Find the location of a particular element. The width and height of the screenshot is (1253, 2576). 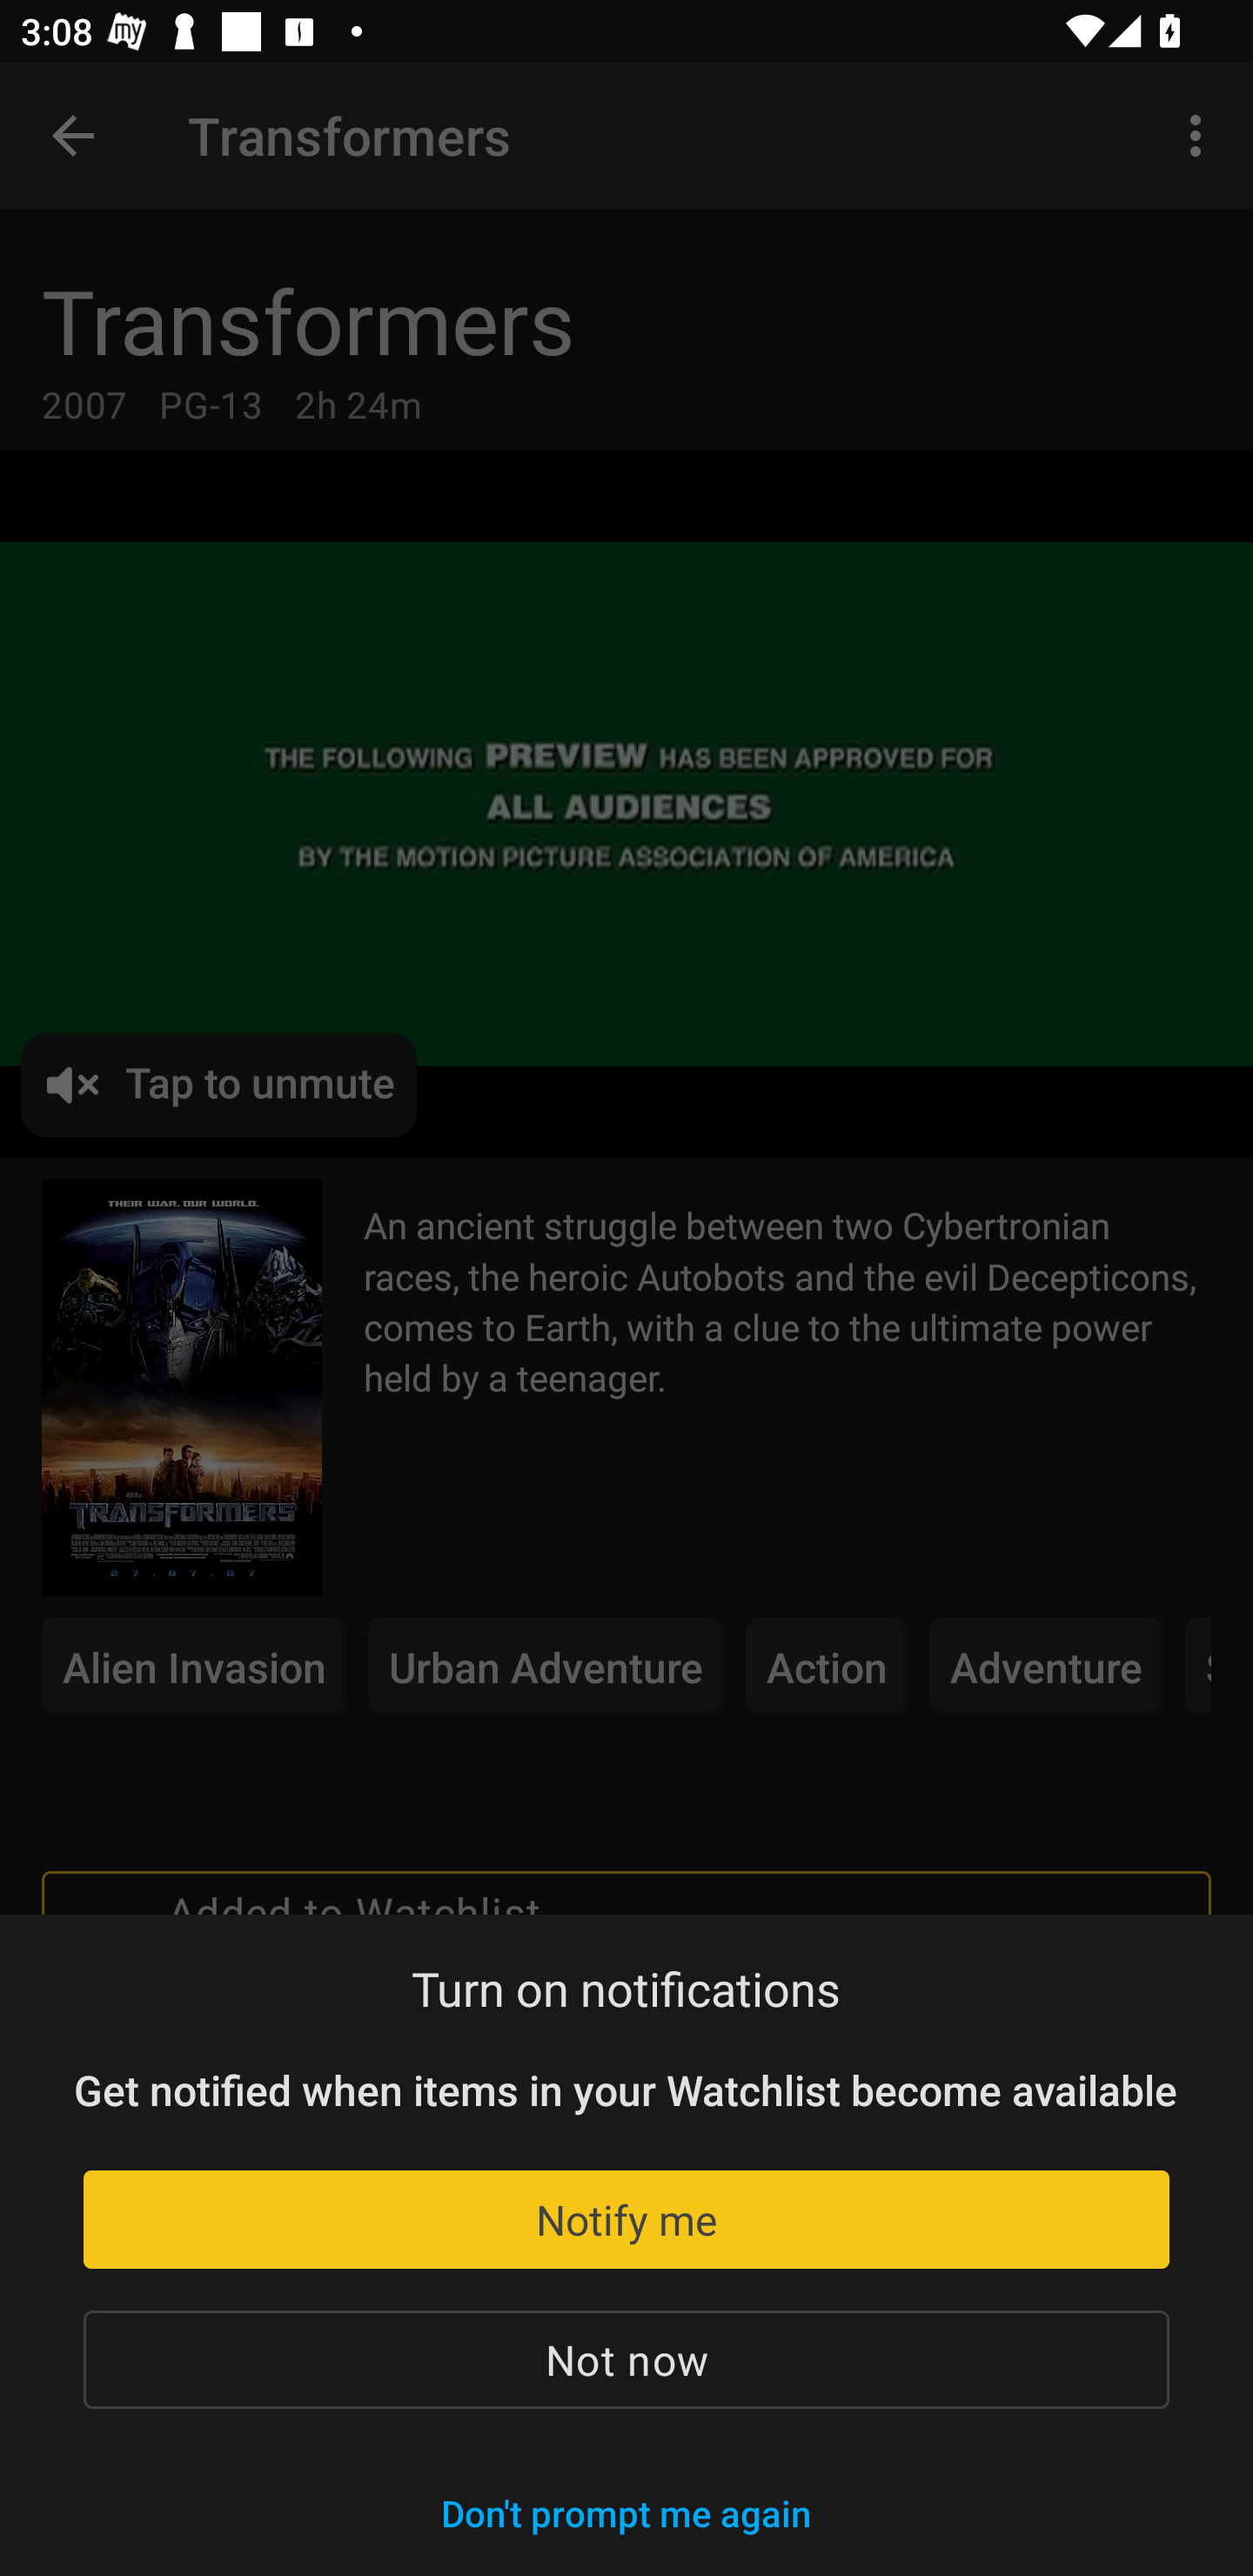

Notify me is located at coordinates (626, 2220).